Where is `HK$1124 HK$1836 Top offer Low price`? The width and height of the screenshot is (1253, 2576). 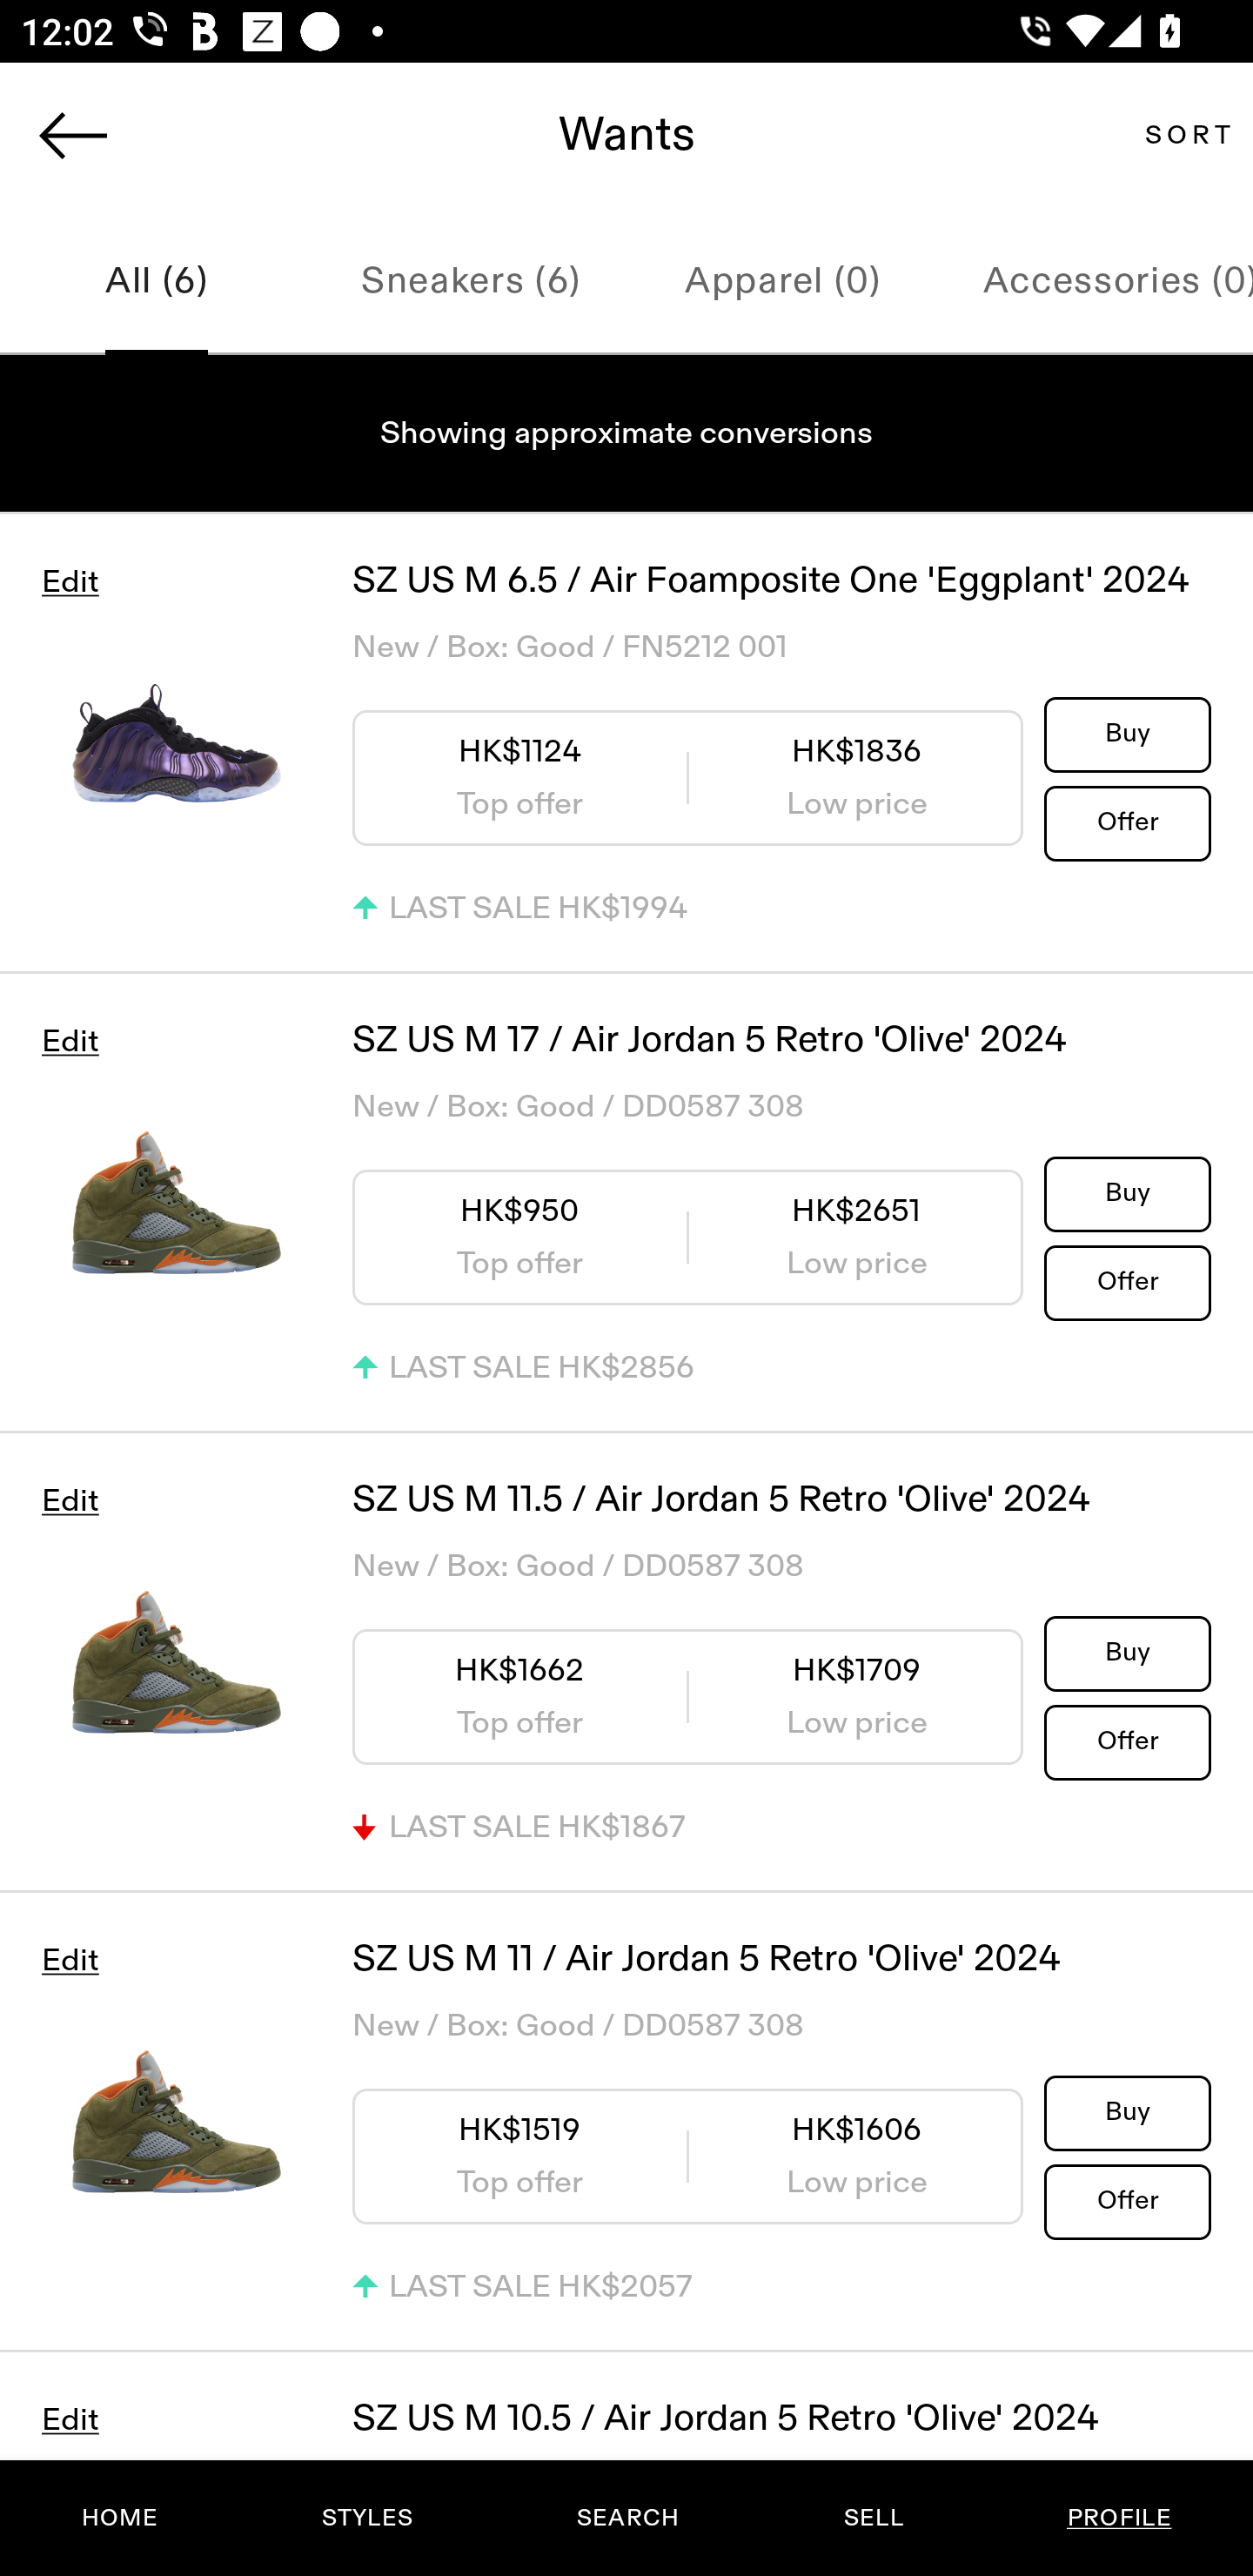
HK$1124 HK$1836 Top offer Low price is located at coordinates (687, 777).